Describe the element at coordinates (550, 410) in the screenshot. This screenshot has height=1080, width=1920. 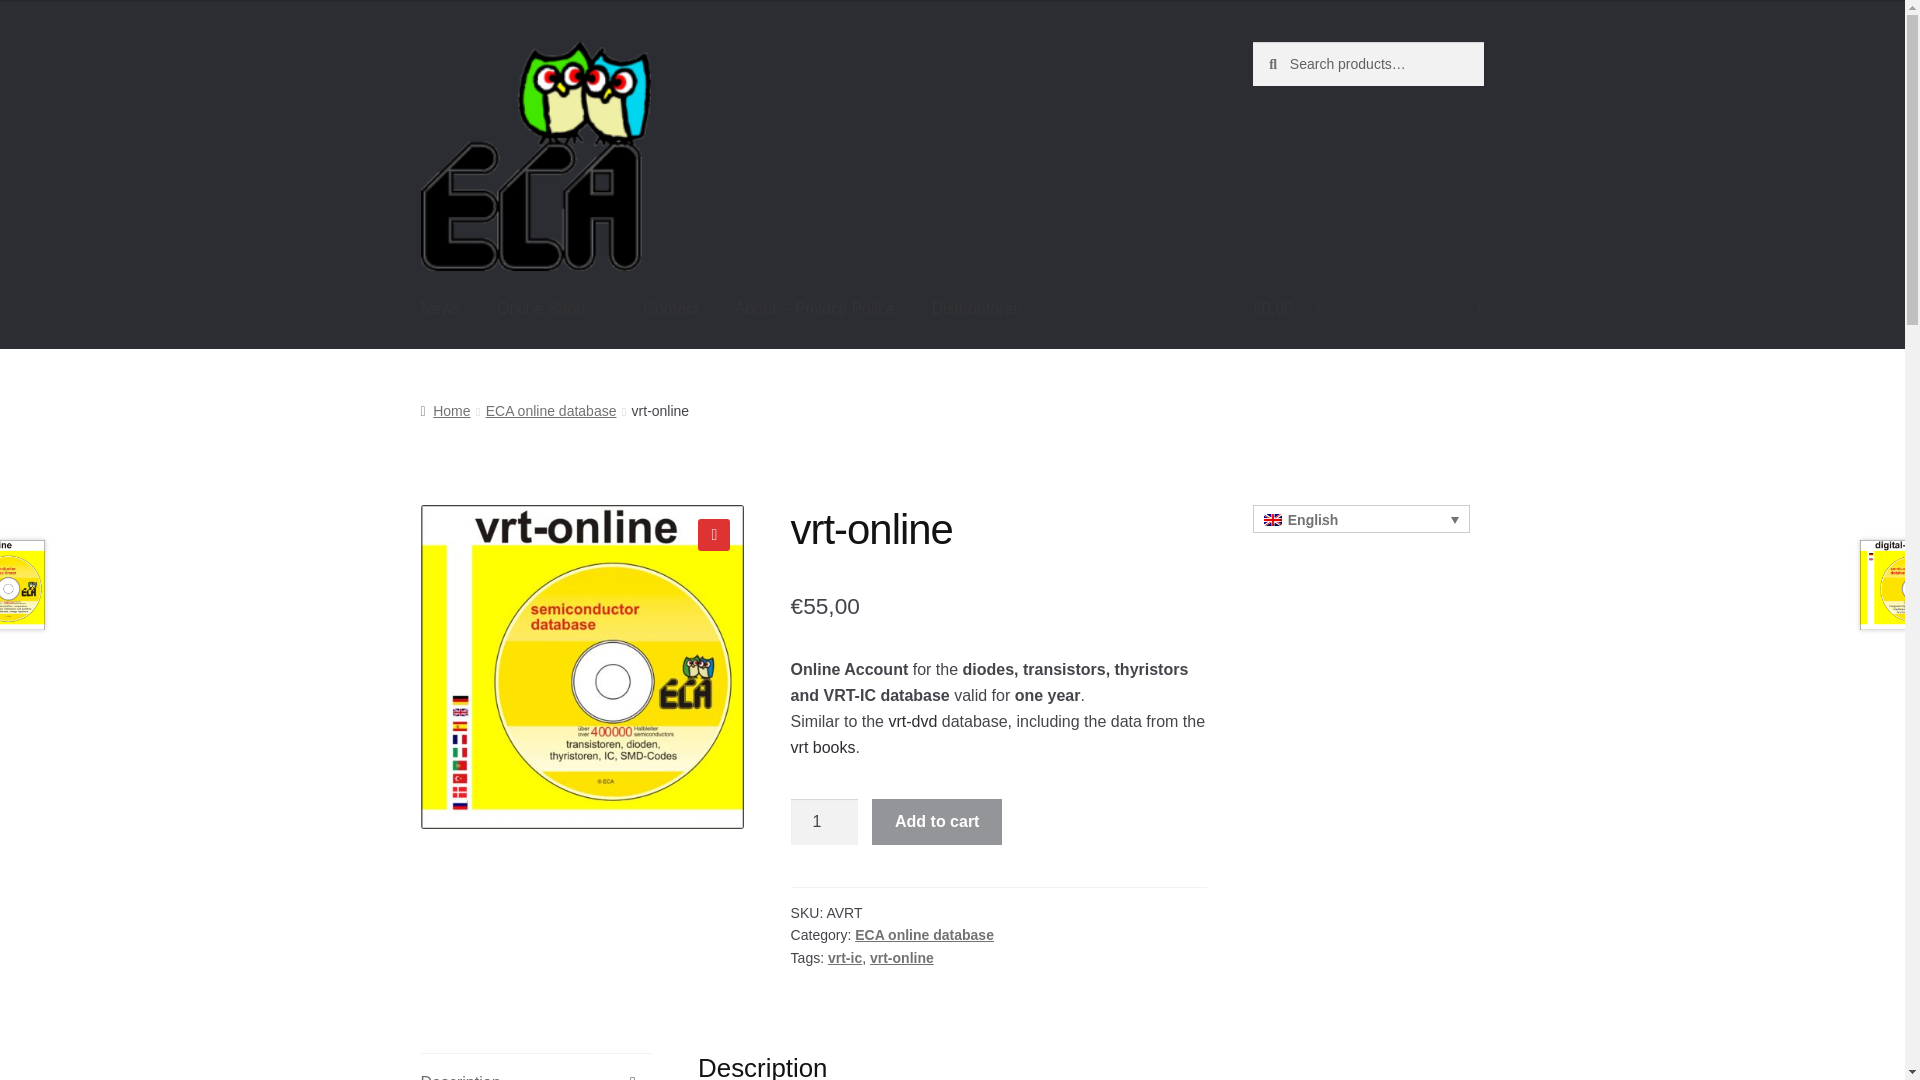
I see `ECA online database` at that location.